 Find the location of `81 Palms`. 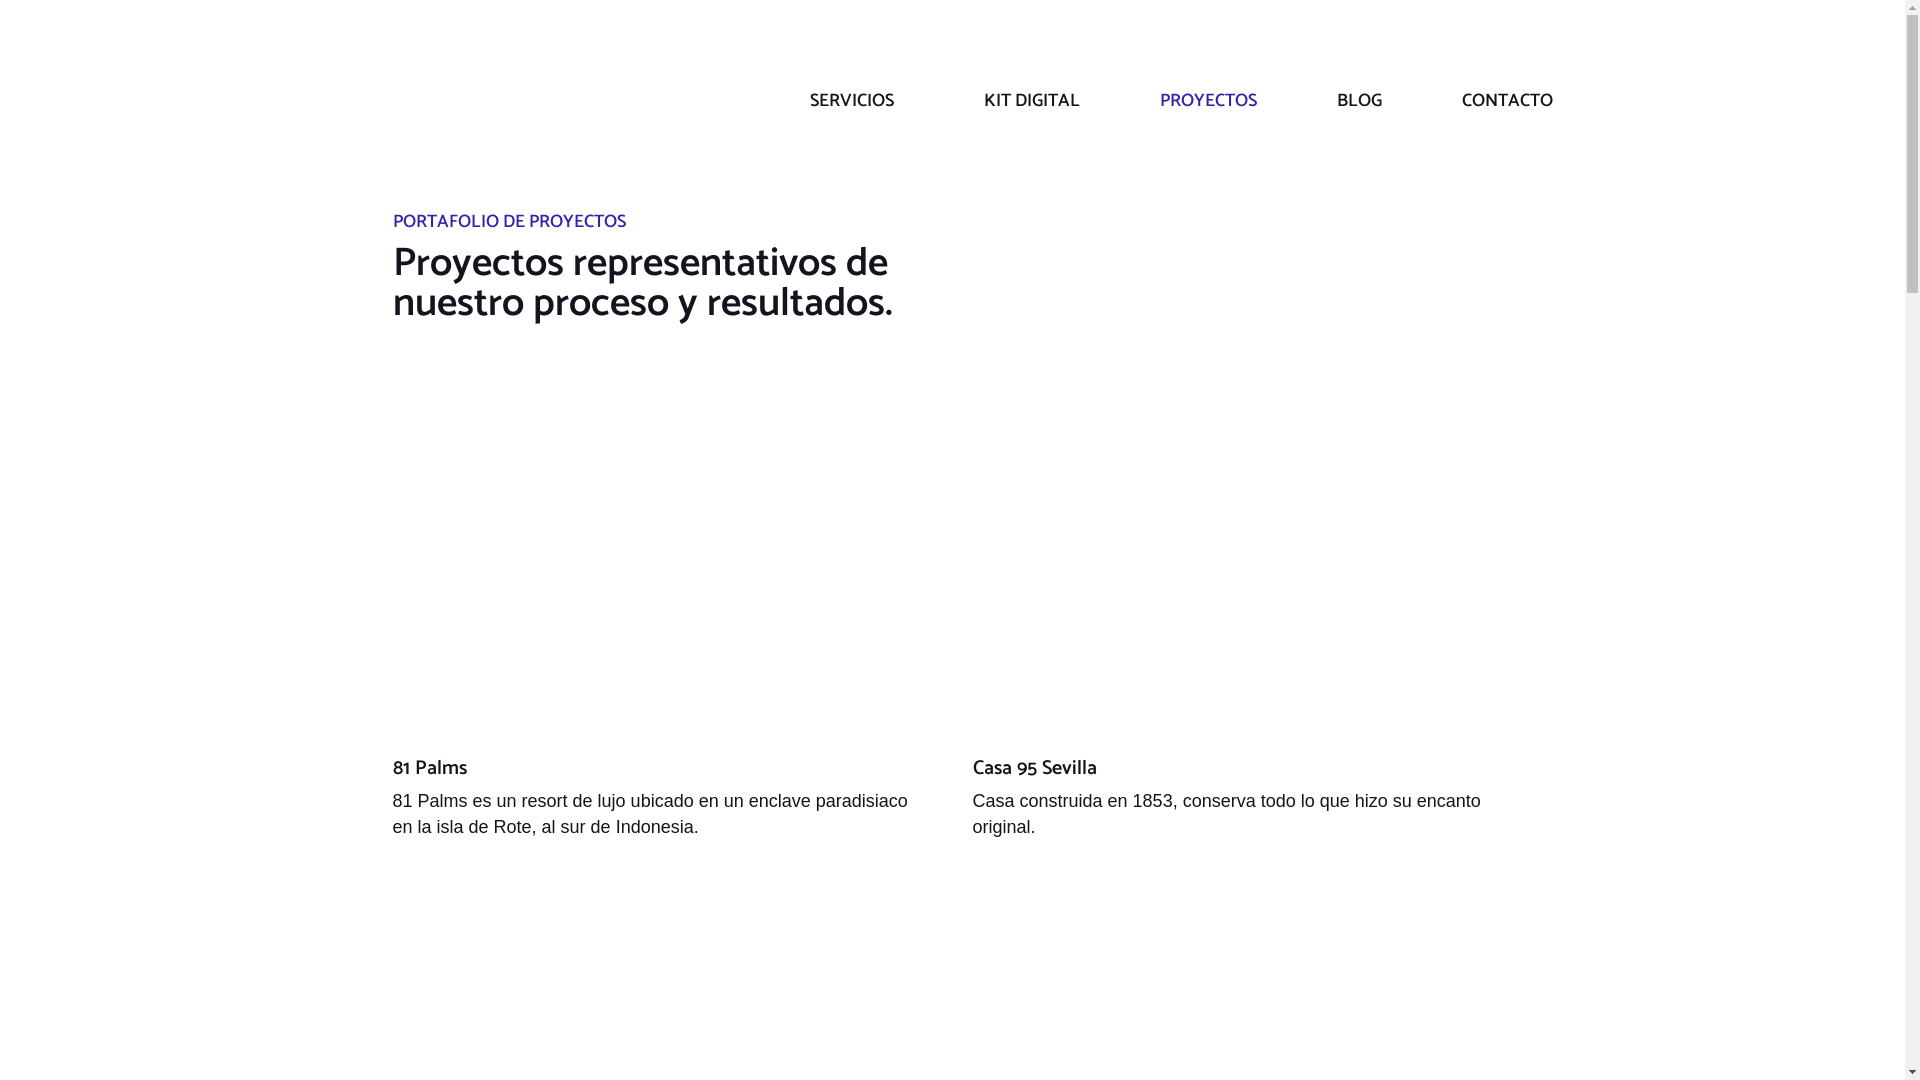

81 Palms is located at coordinates (429, 768).